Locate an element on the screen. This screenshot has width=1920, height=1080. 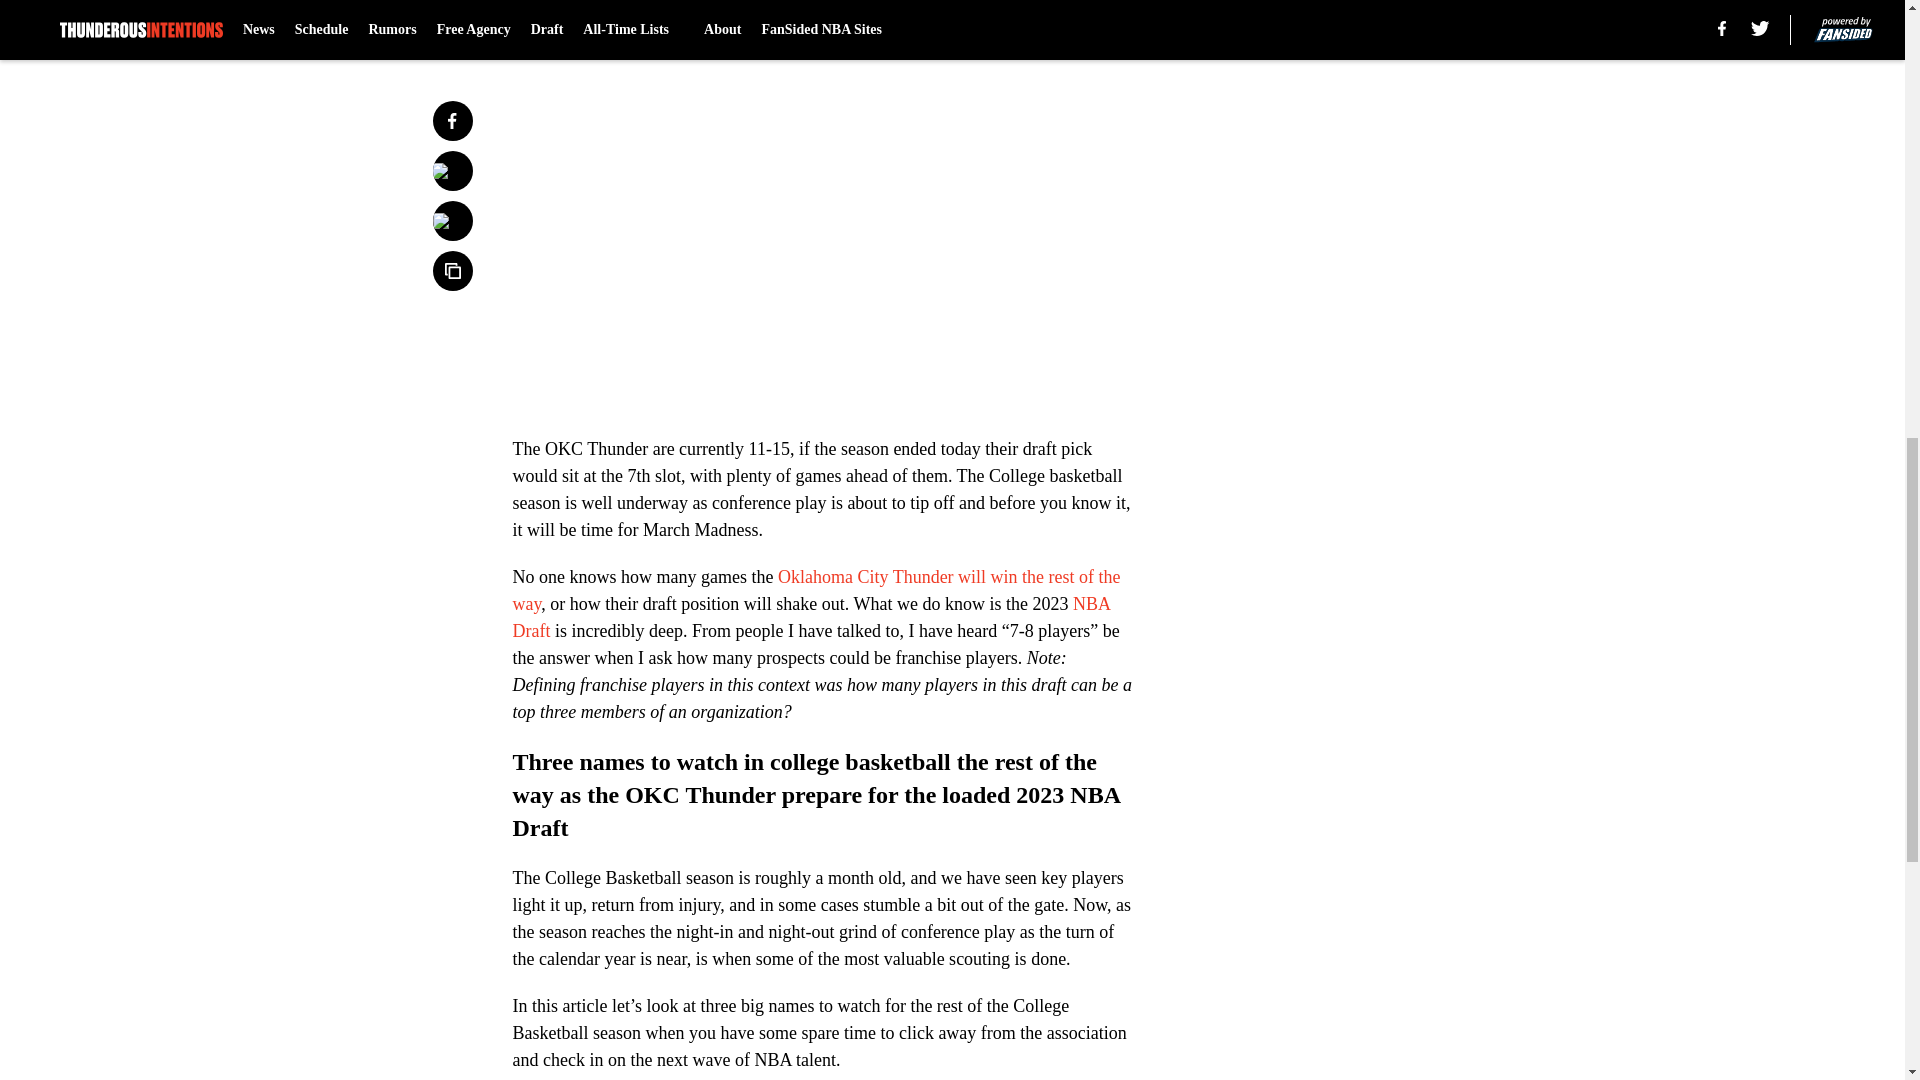
NBA Draft is located at coordinates (810, 618).